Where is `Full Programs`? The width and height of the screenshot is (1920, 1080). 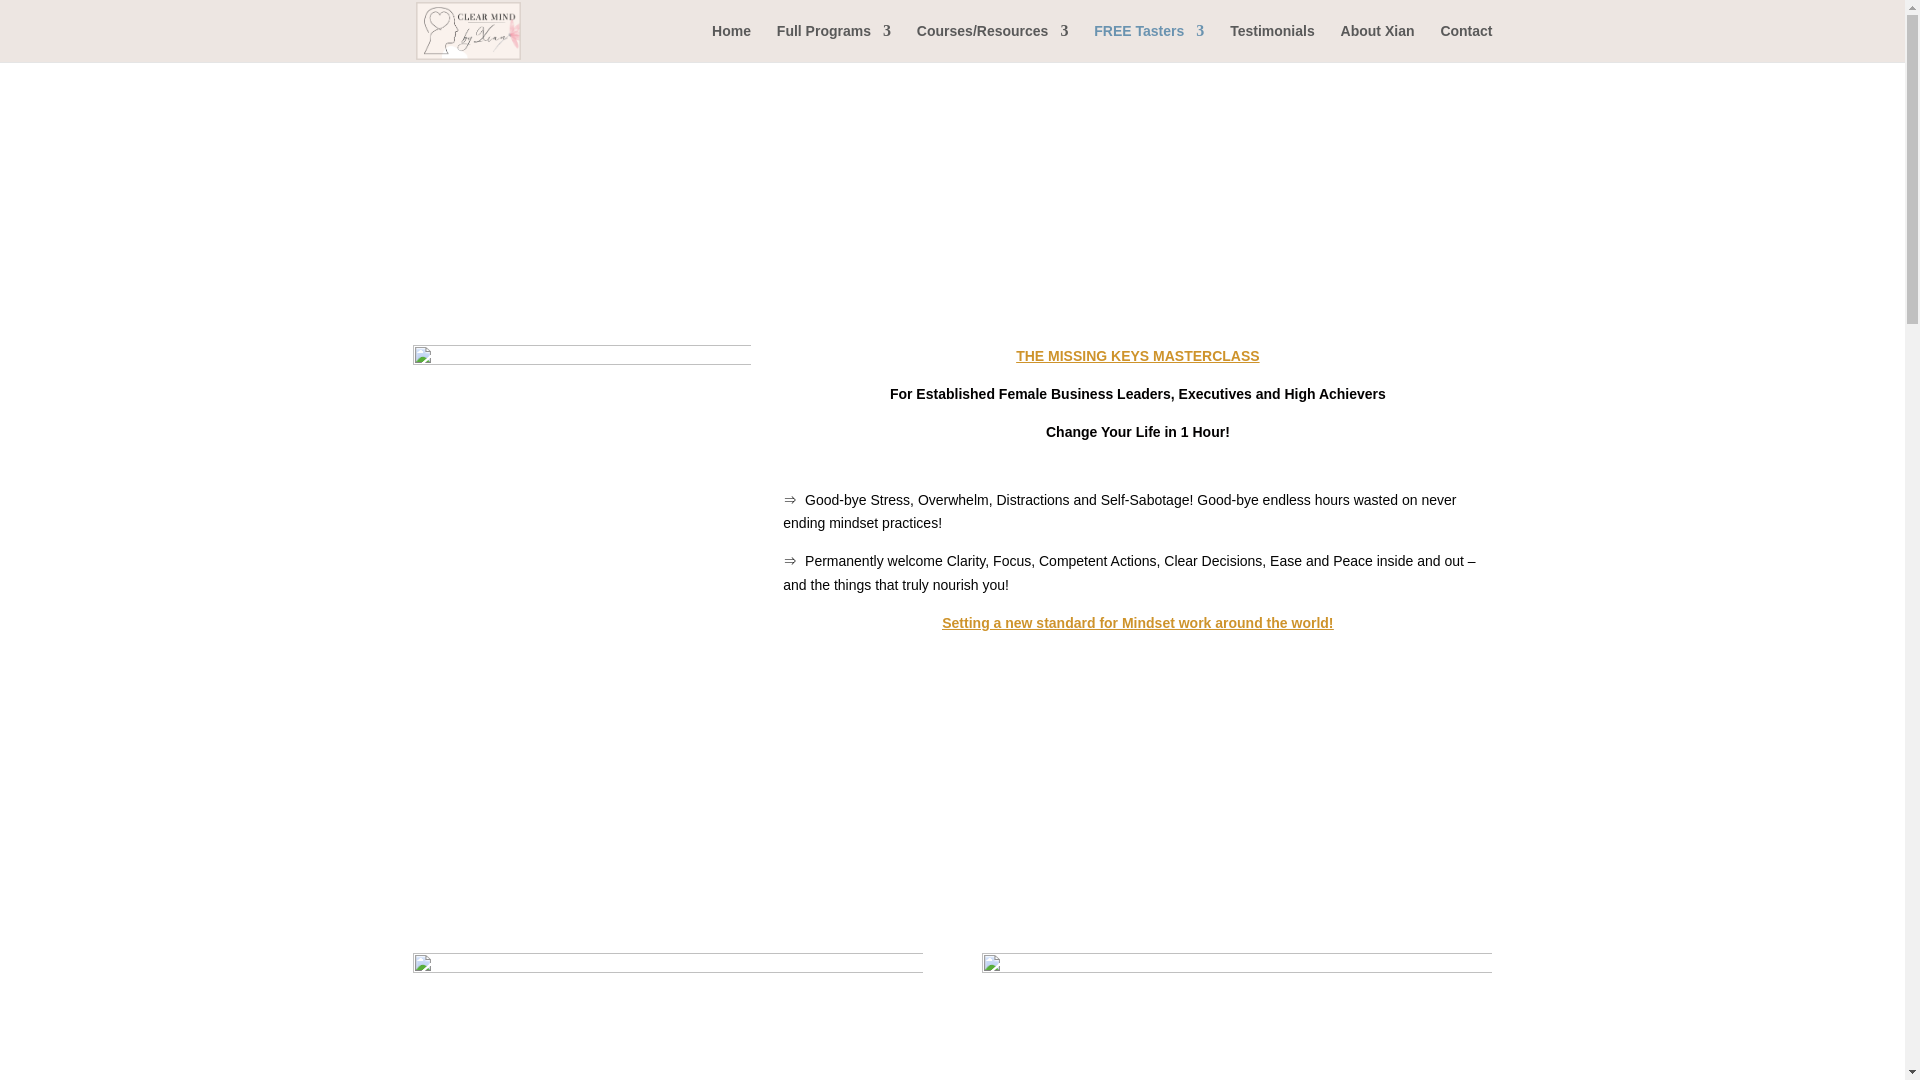
Full Programs is located at coordinates (834, 42).